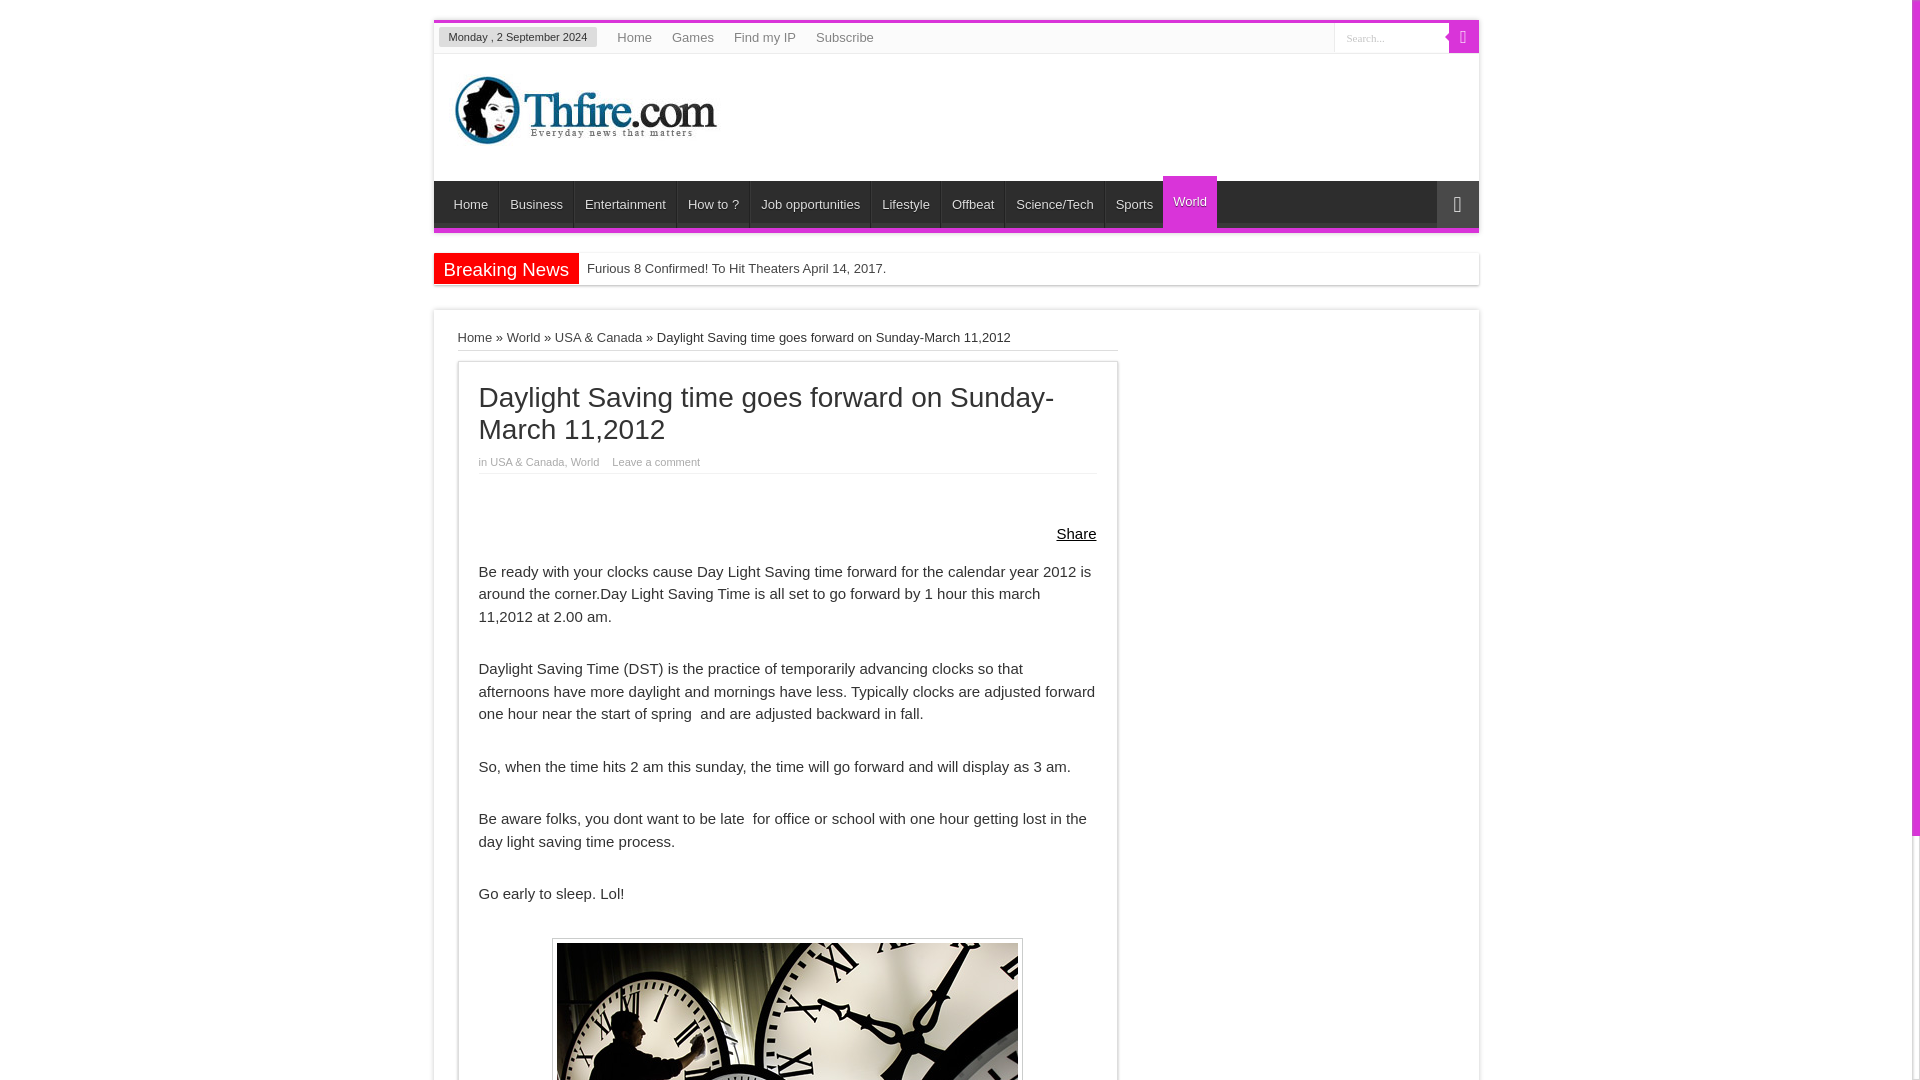 Image resolution: width=1920 pixels, height=1080 pixels. Describe the element at coordinates (782, 300) in the screenshot. I see `Kawhi Leonard Named NBA Defensive Player of the Year 2015-16` at that location.